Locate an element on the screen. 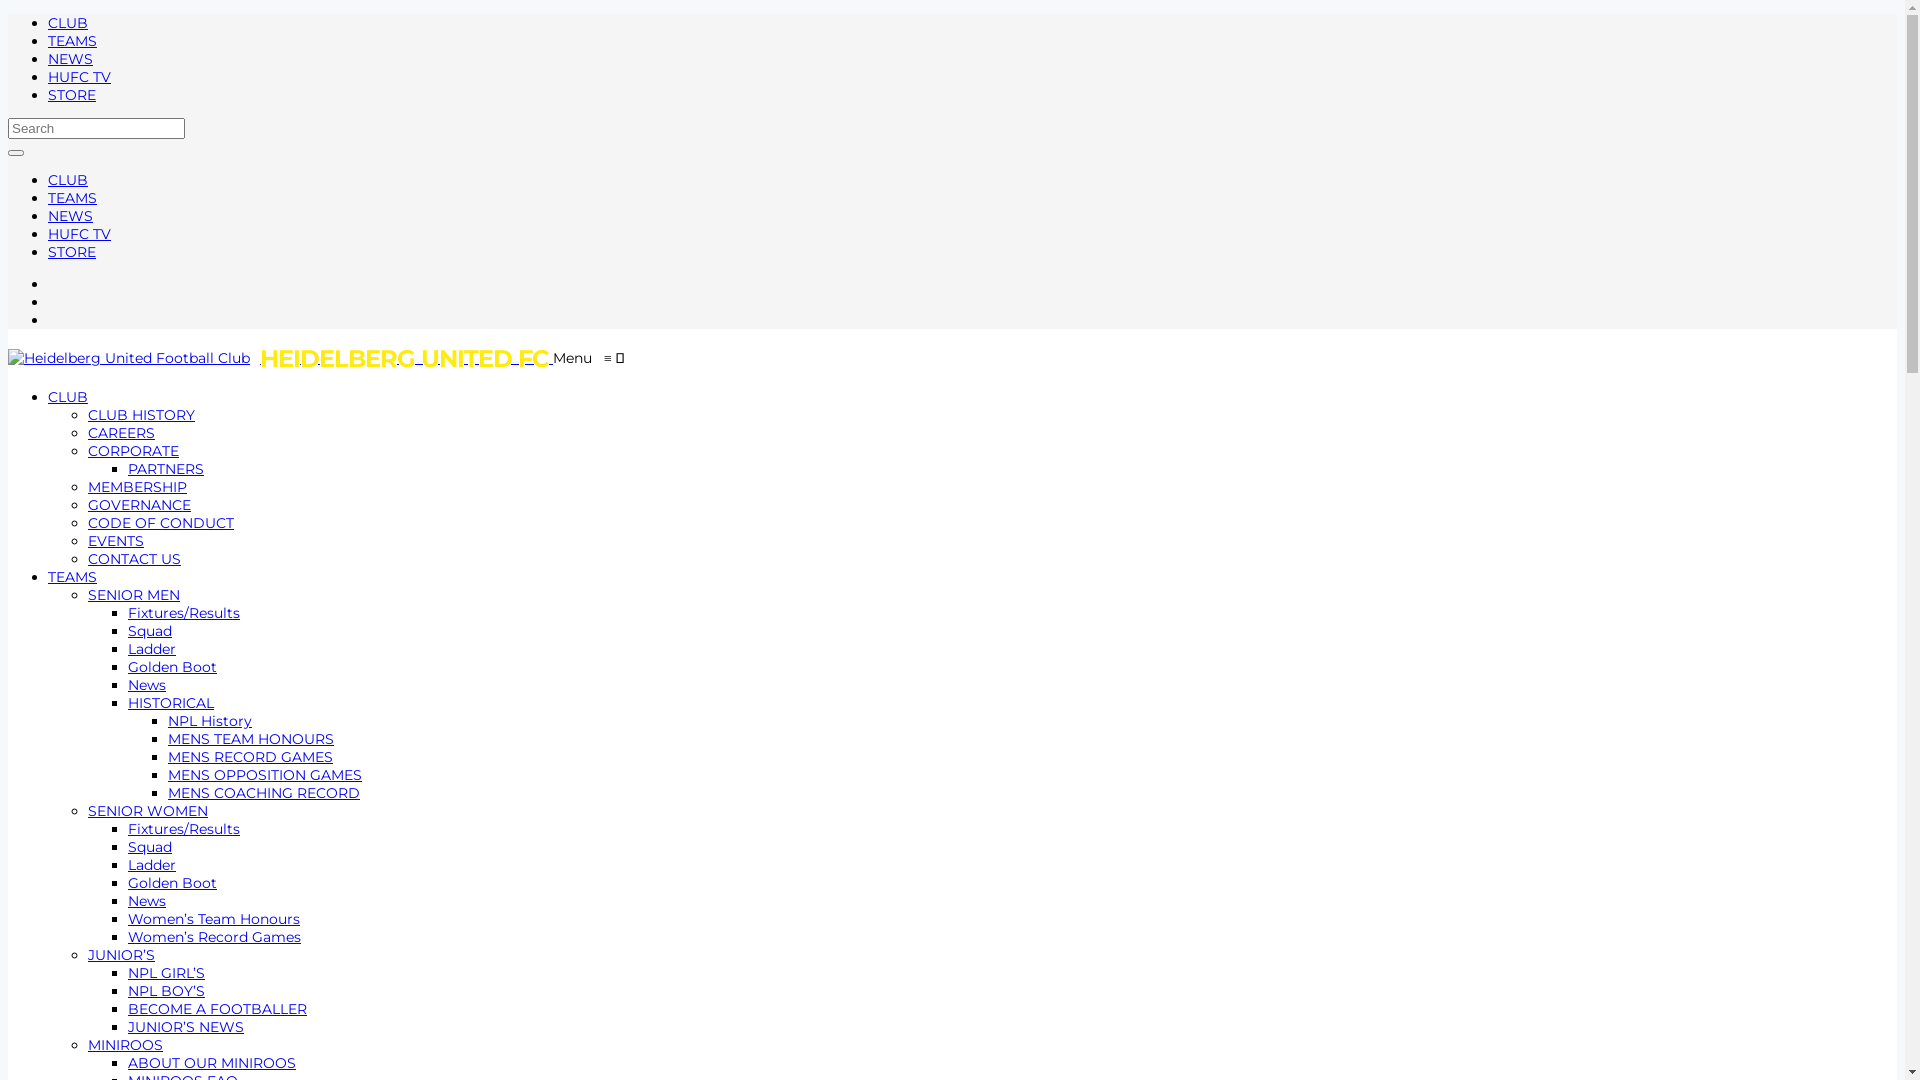  TEAMS is located at coordinates (72, 41).